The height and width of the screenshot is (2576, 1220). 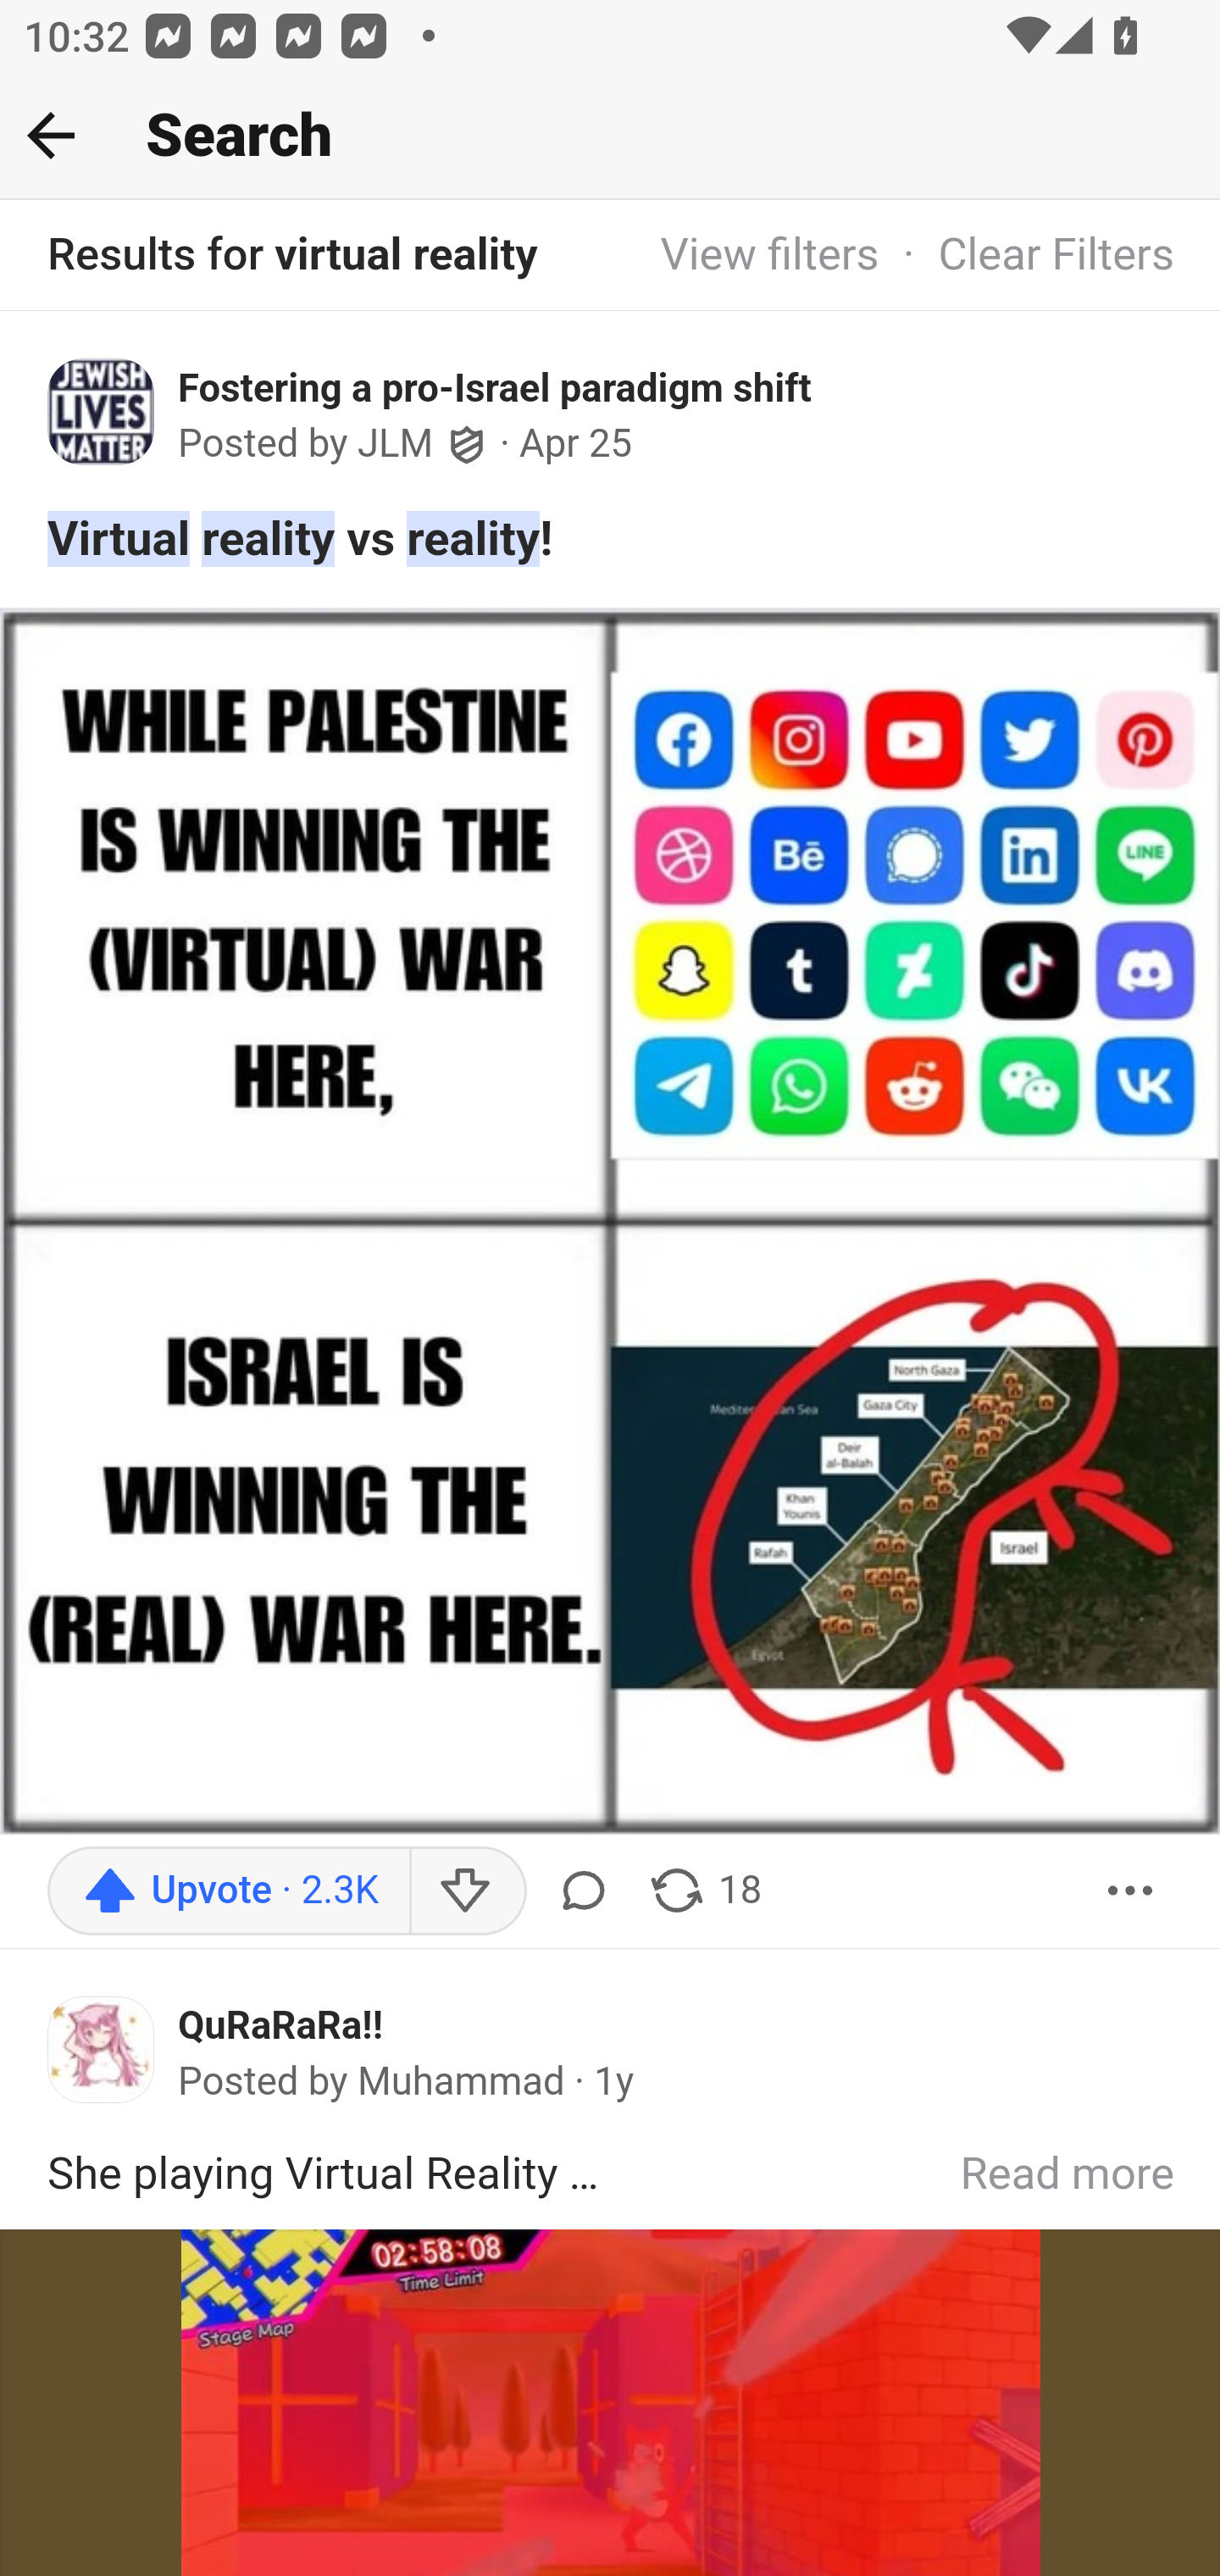 What do you see at coordinates (281, 2025) in the screenshot?
I see `QuRaRaRa!!` at bounding box center [281, 2025].